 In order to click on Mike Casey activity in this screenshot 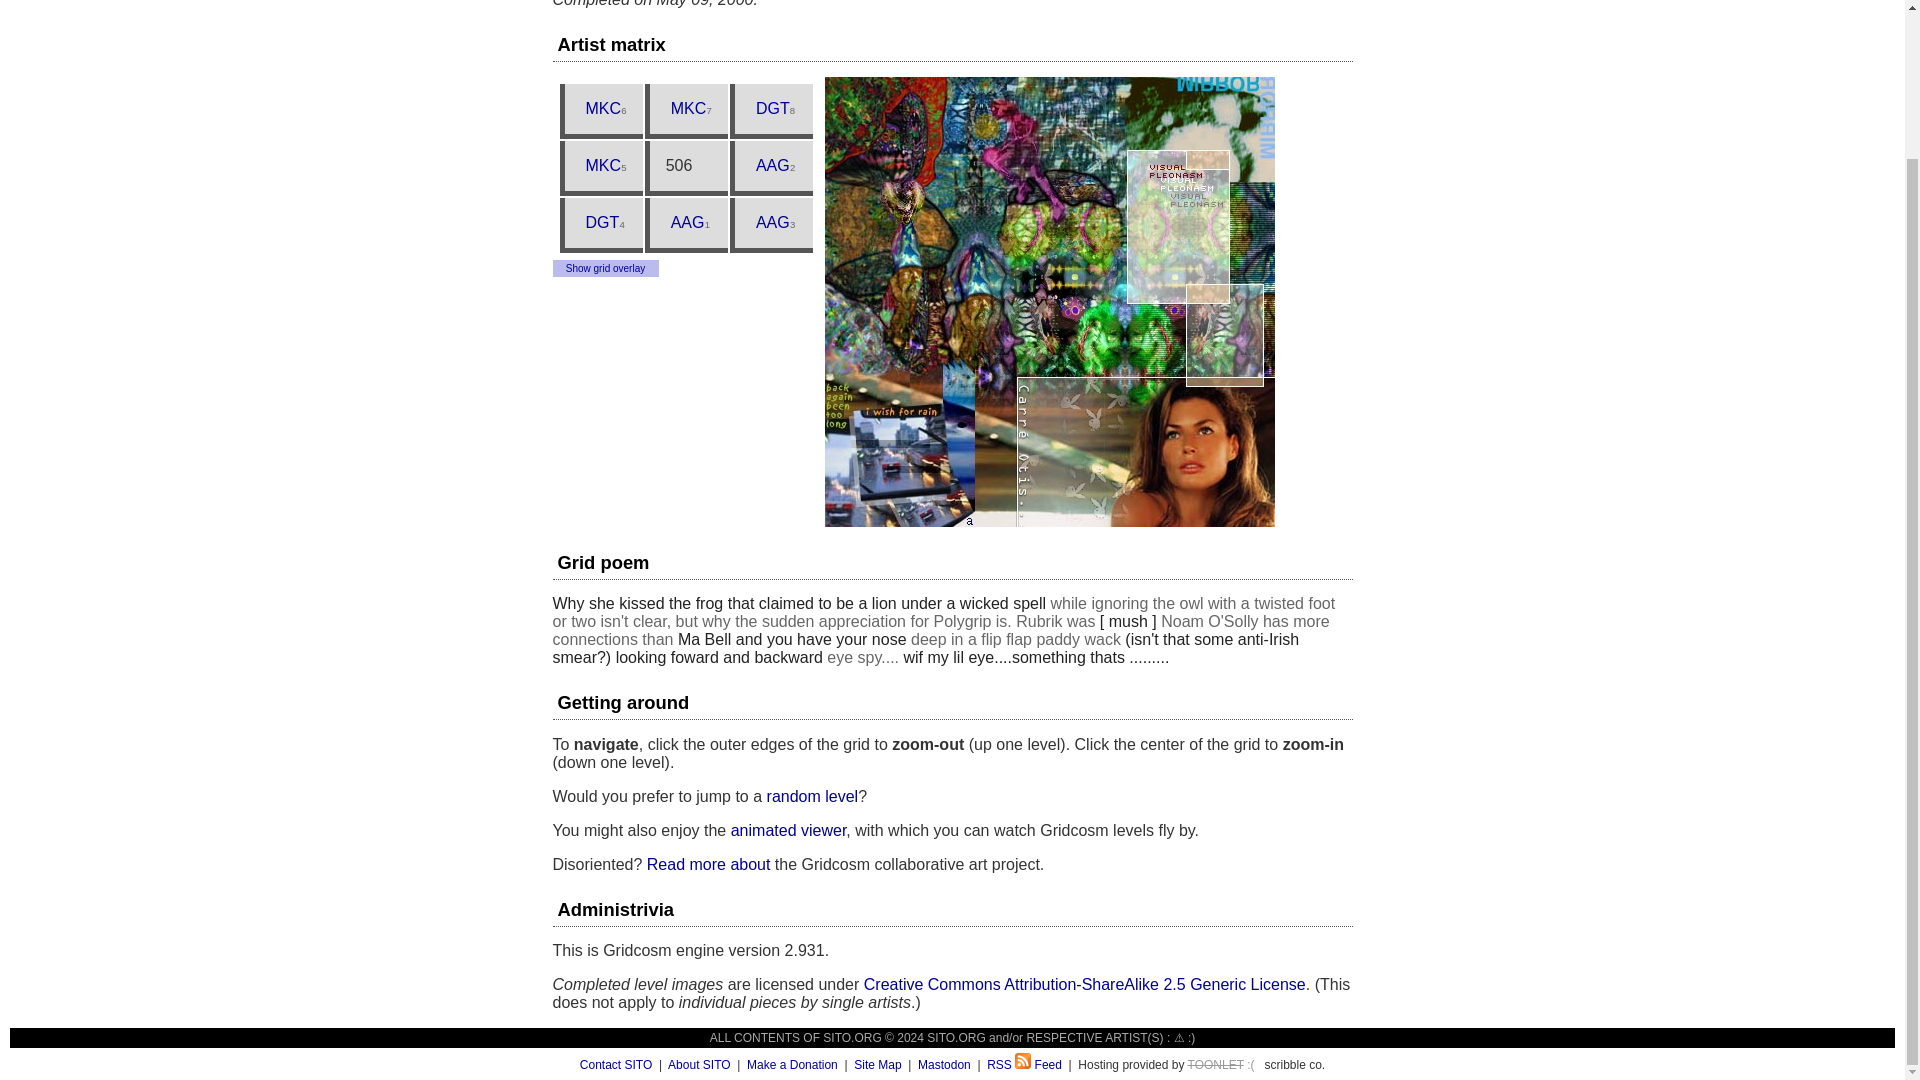, I will do `click(689, 108)`.